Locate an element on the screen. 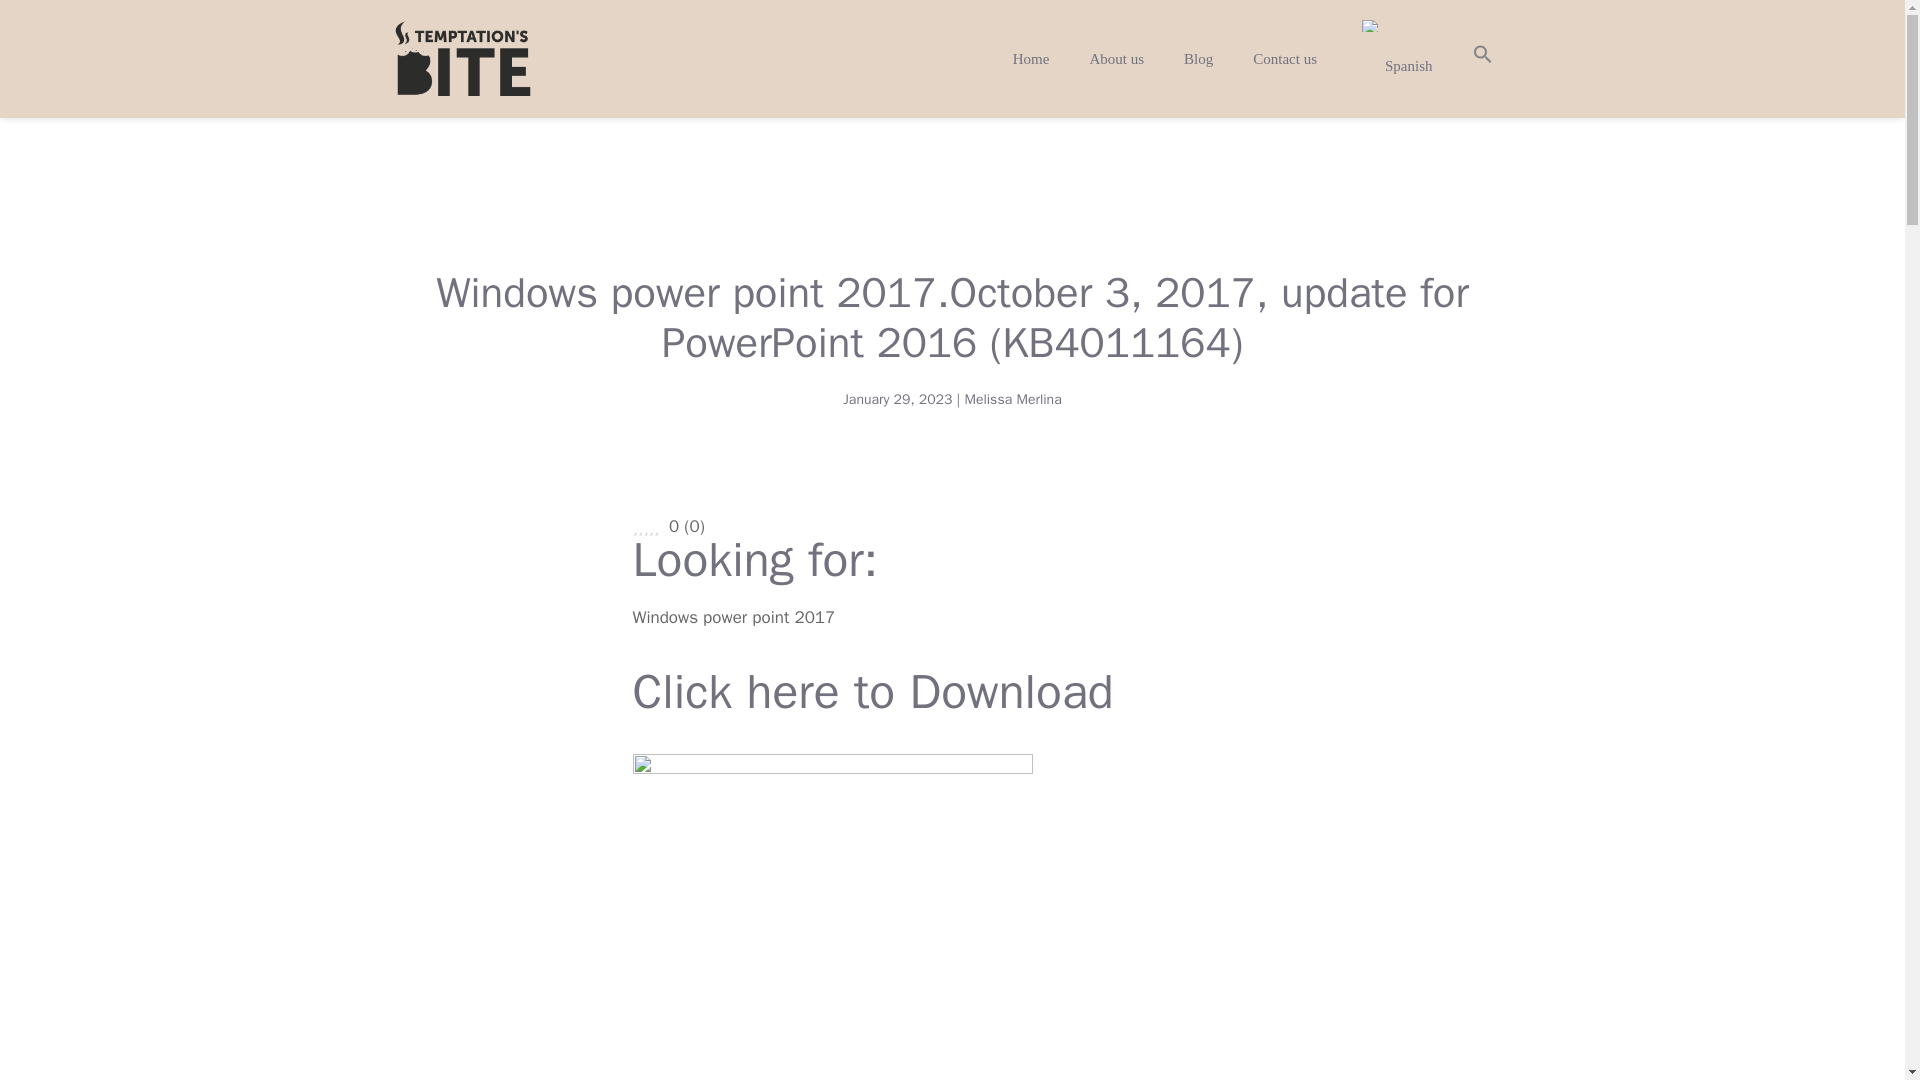 The width and height of the screenshot is (1920, 1080). About us is located at coordinates (1116, 58).